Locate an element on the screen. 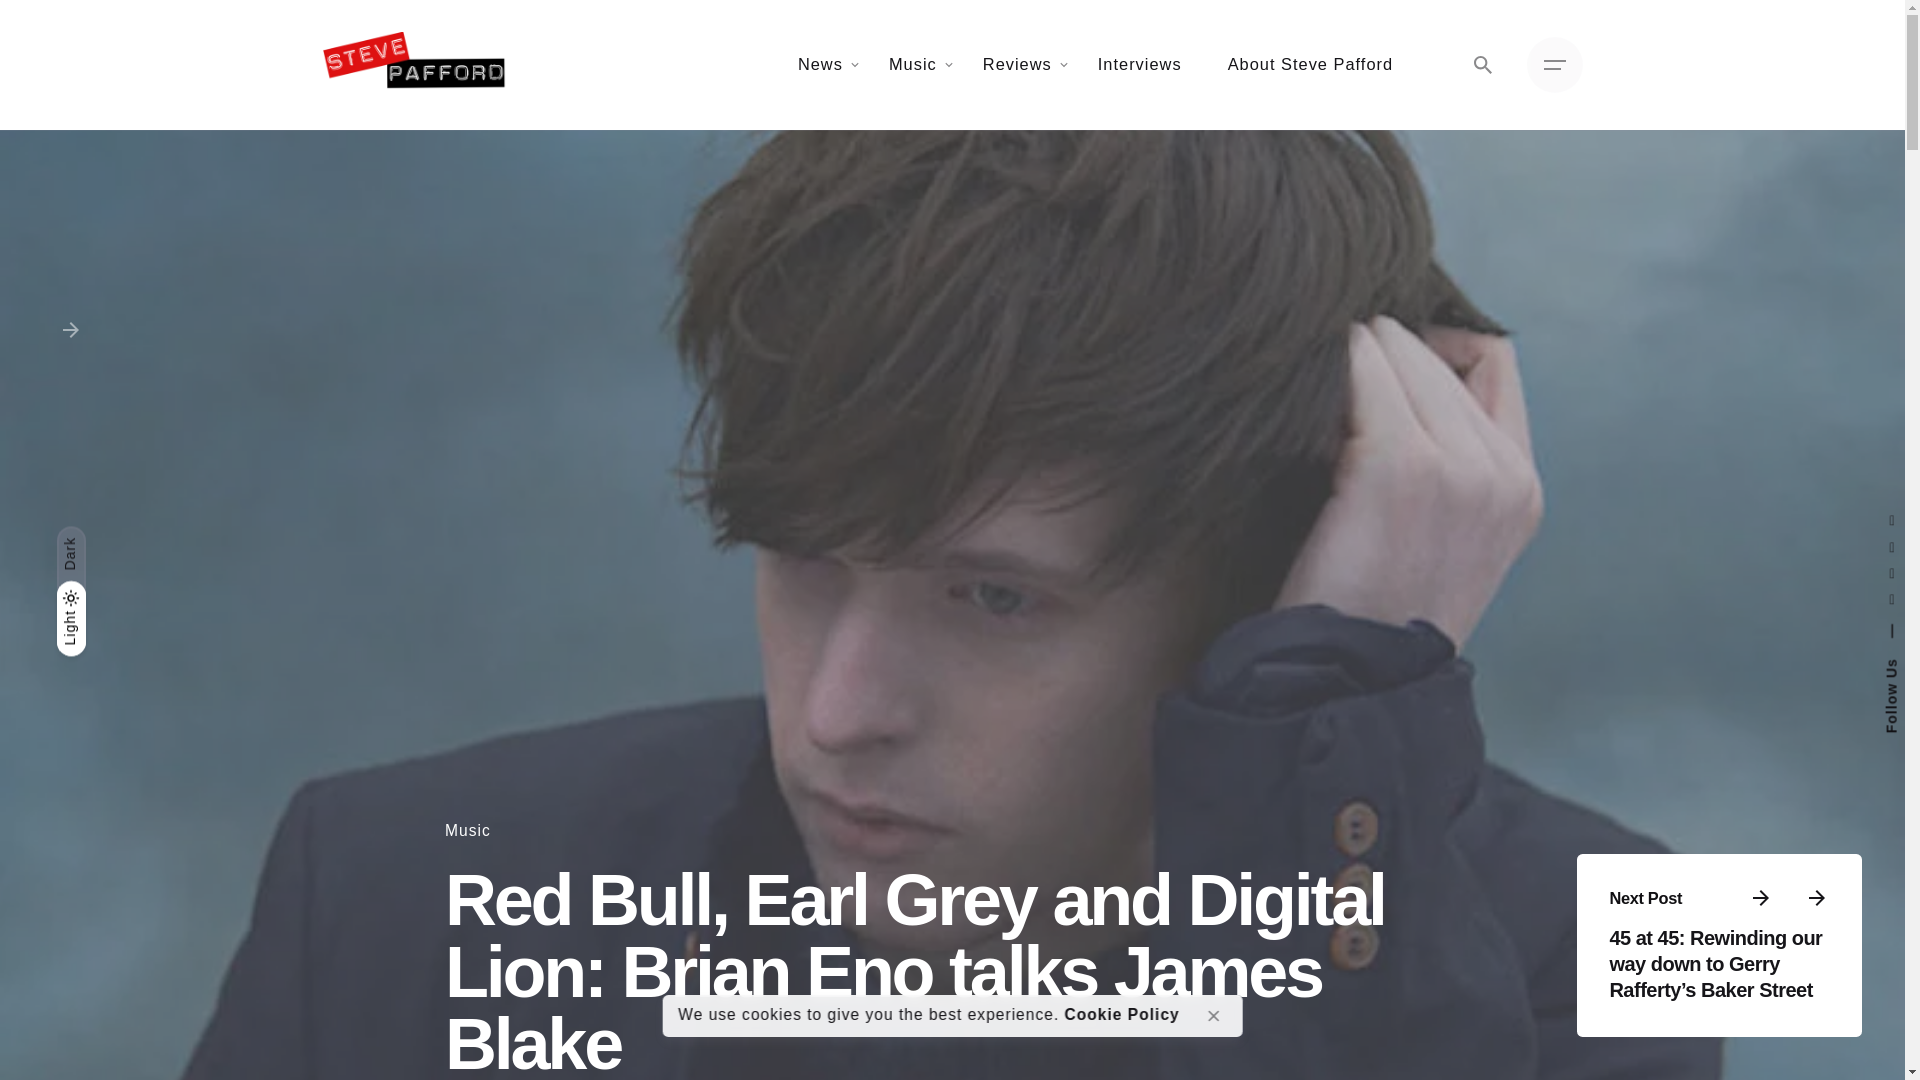  Interviews is located at coordinates (1140, 65).